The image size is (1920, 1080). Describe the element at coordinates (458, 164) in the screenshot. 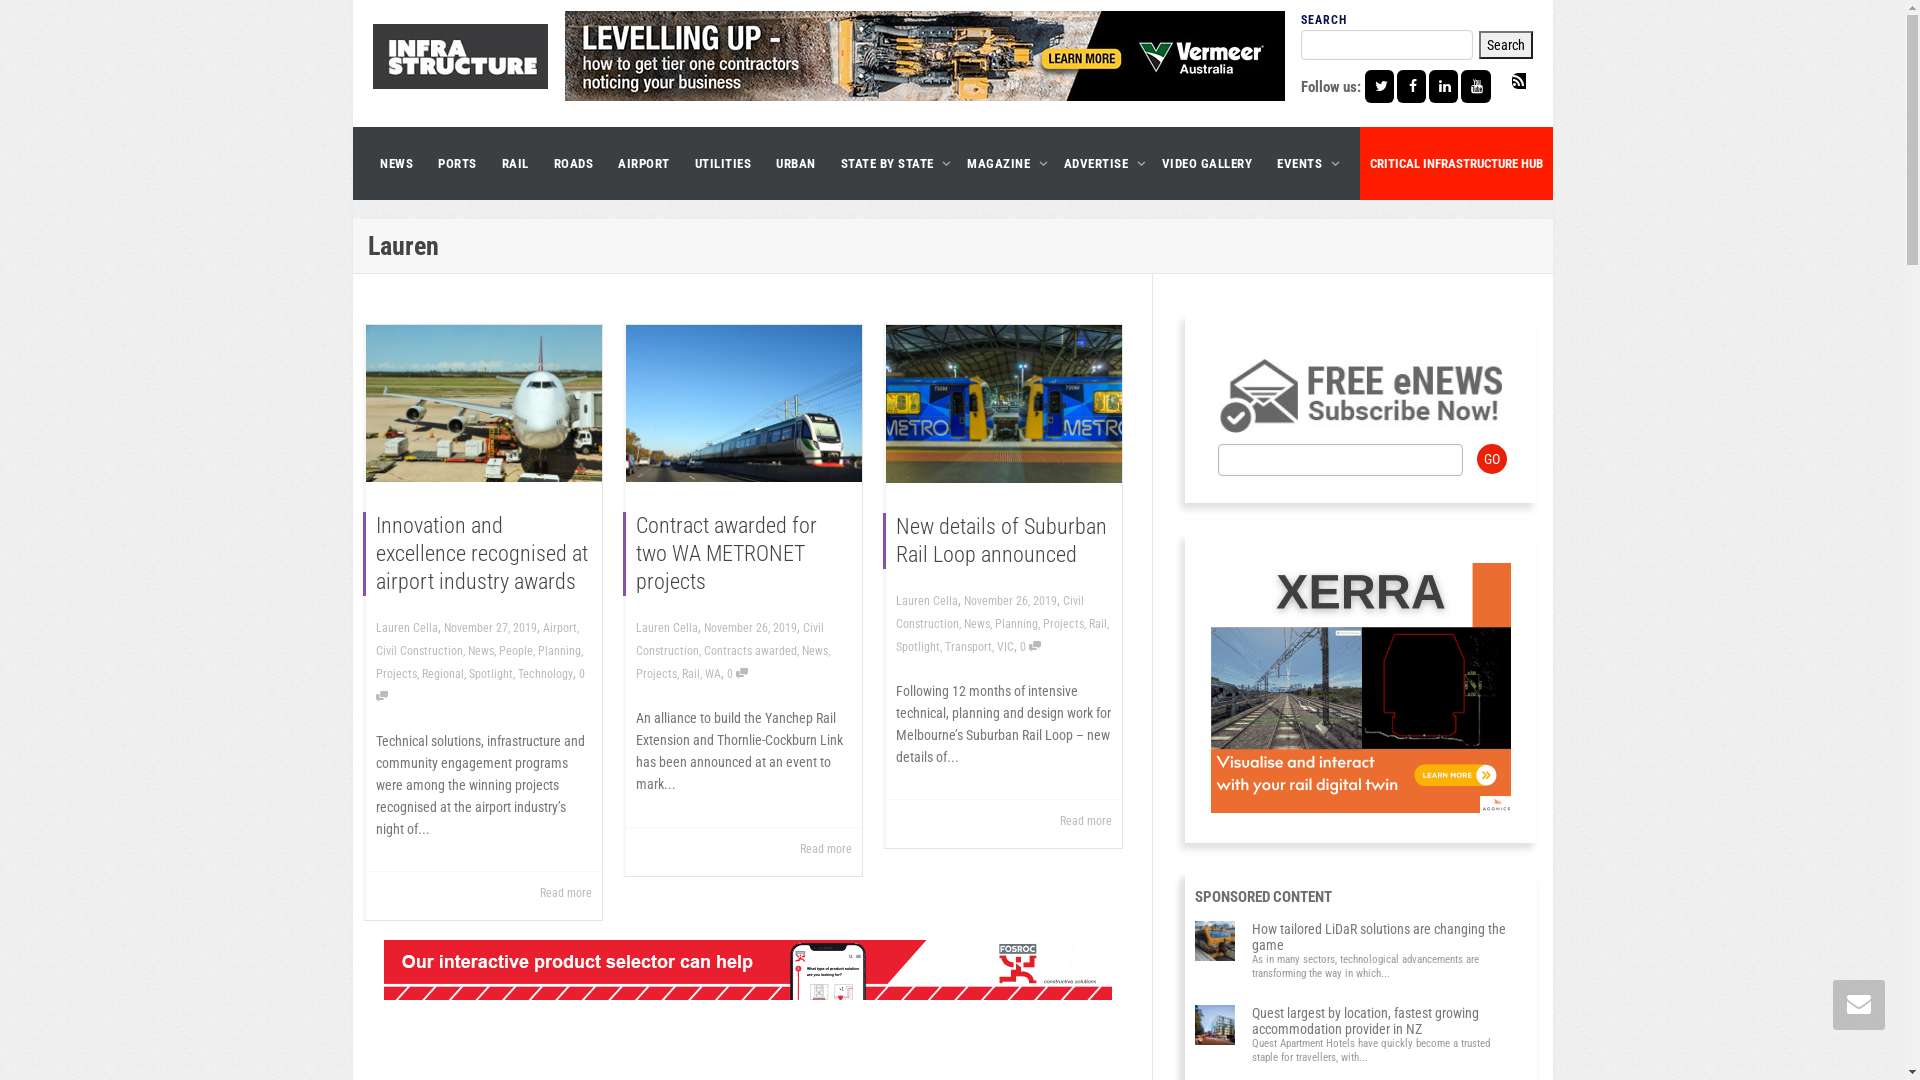

I see `PORTS` at that location.